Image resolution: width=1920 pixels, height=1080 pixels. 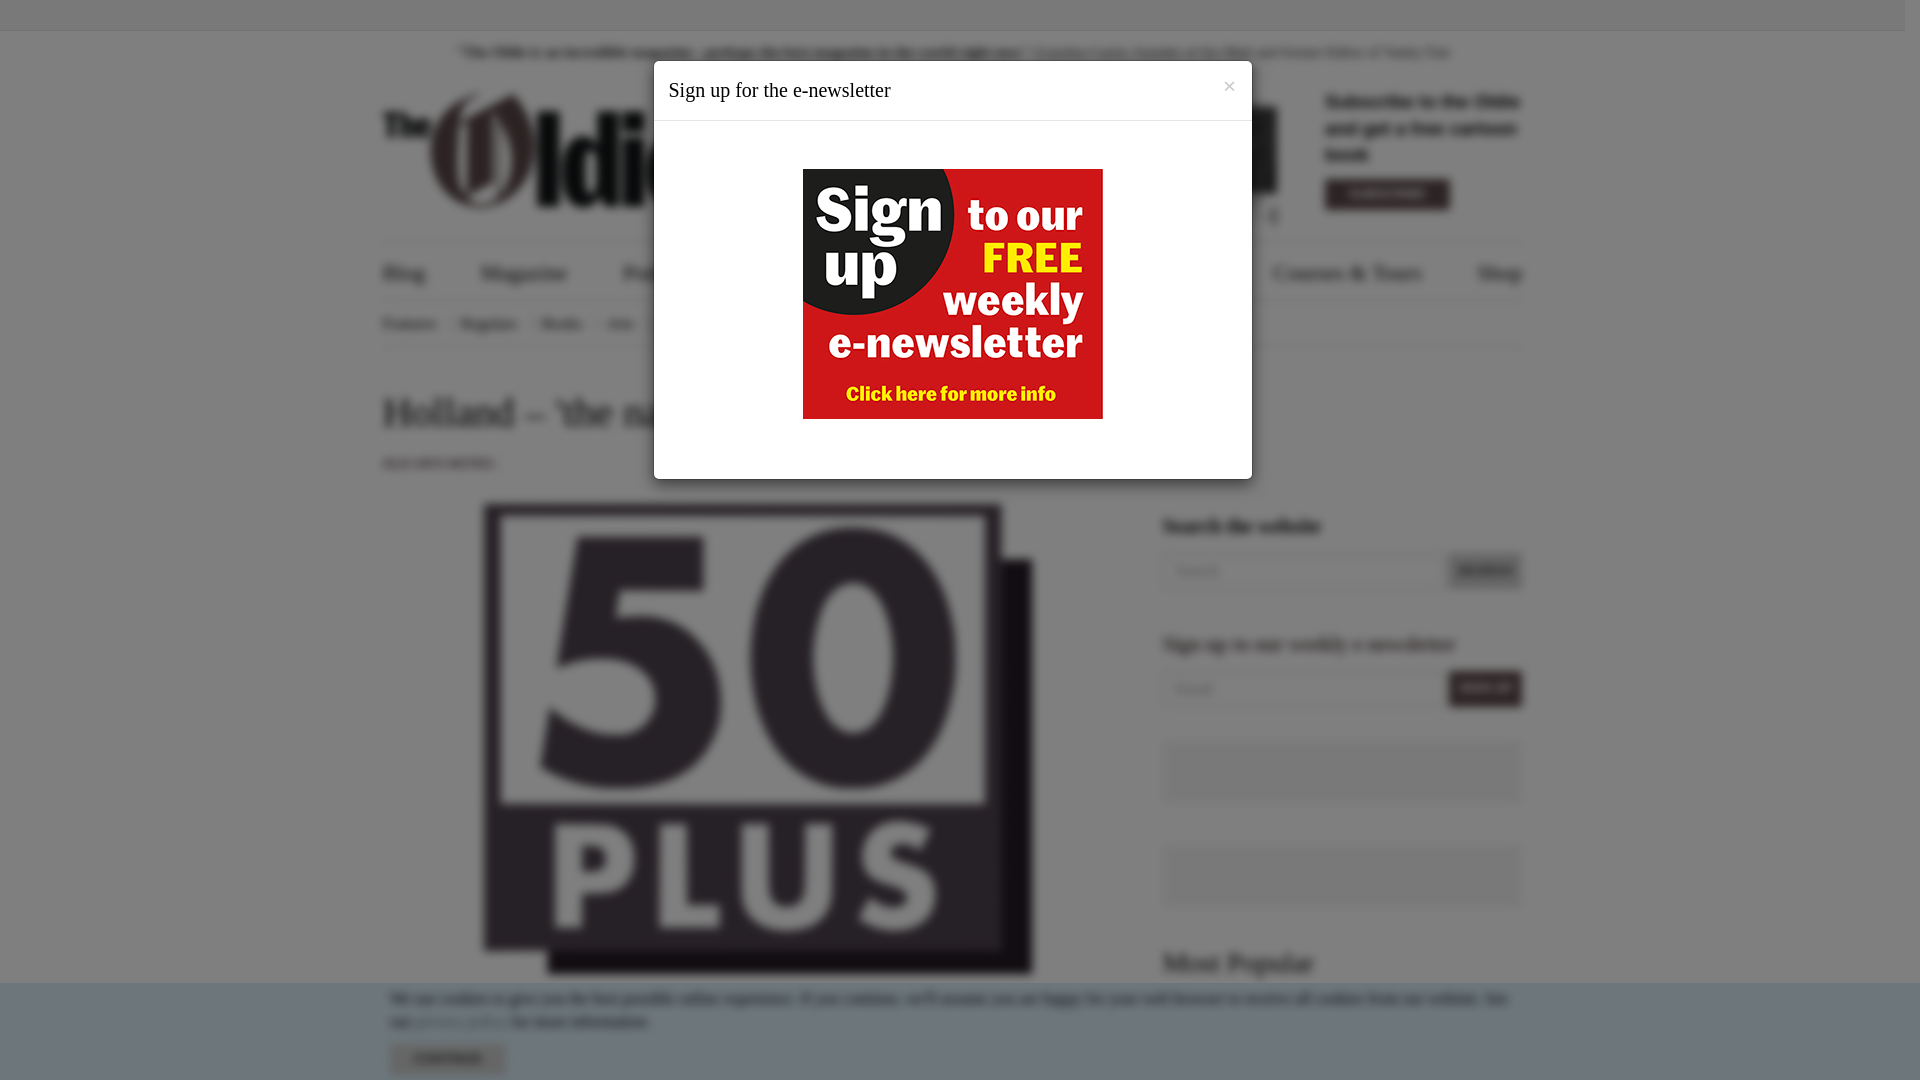 I want to click on SEARCH, so click(x=1484, y=570).